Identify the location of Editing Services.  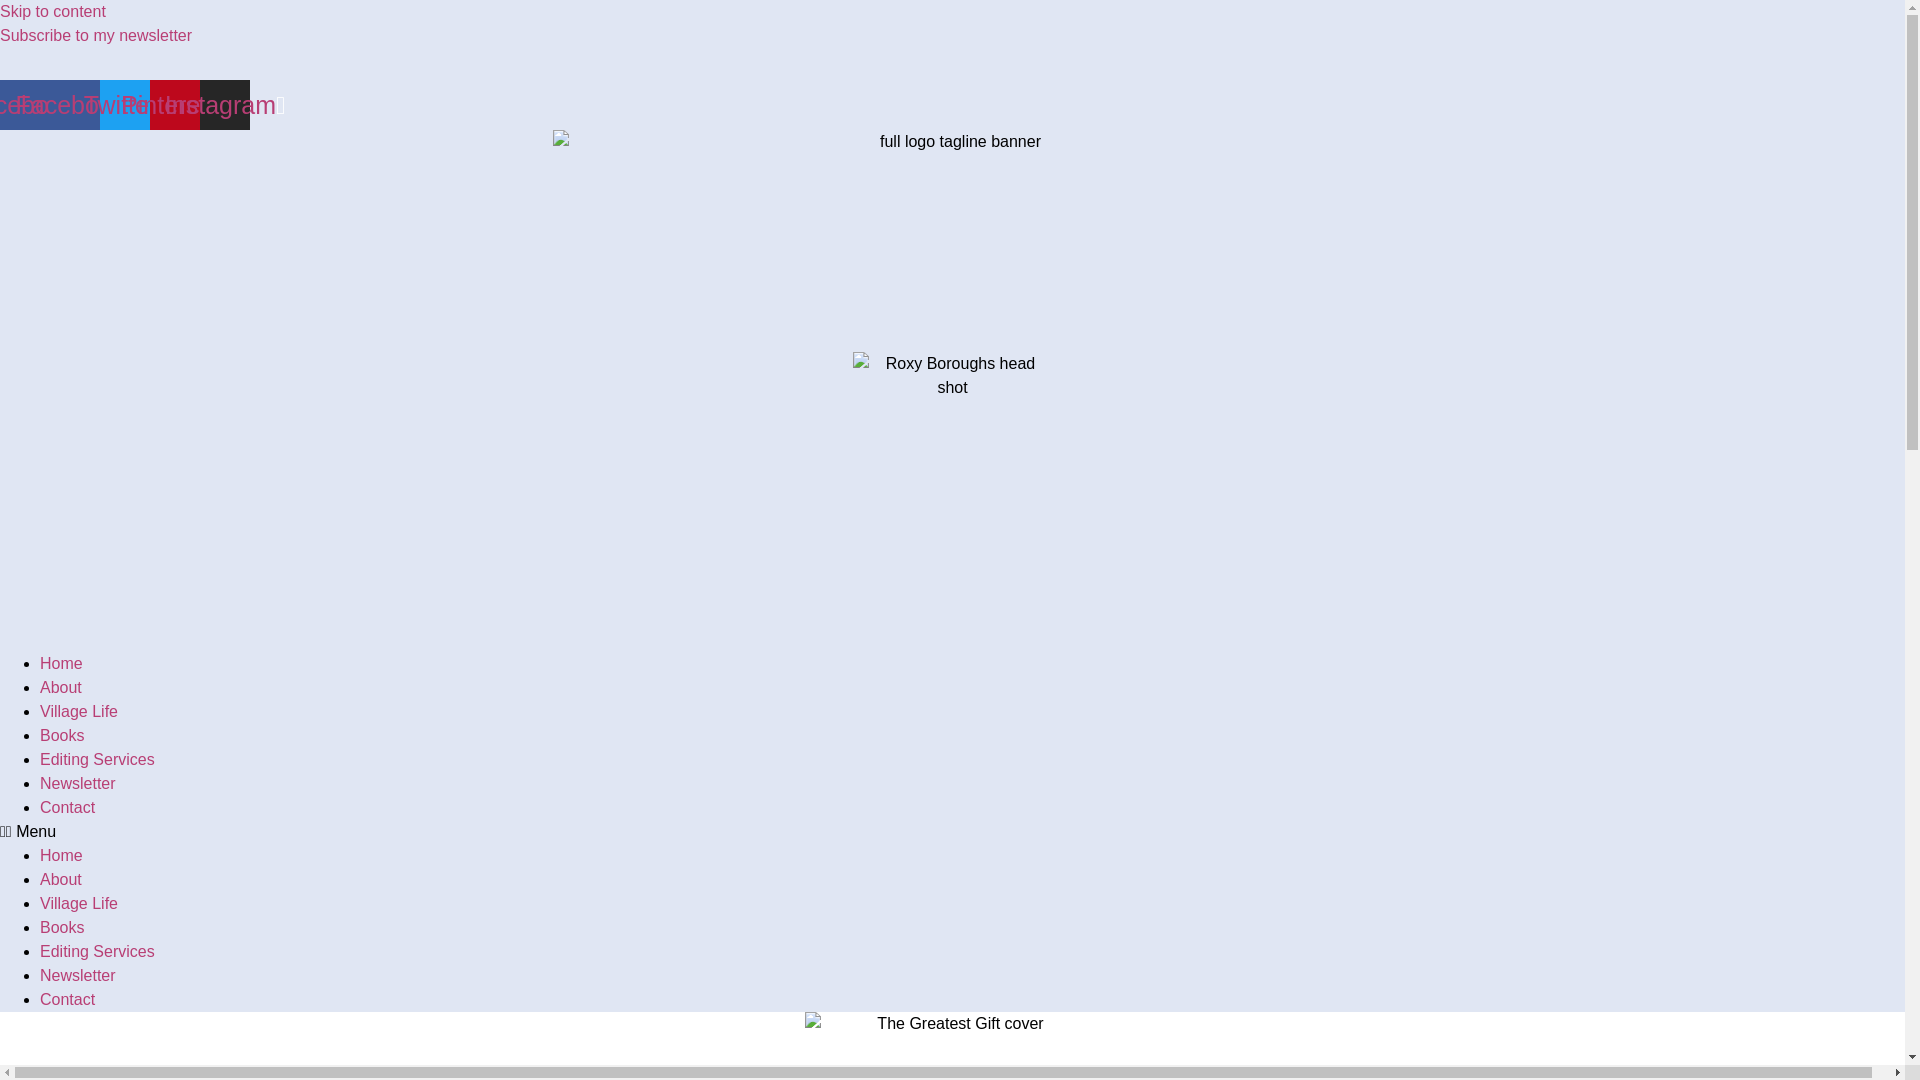
(98, 951).